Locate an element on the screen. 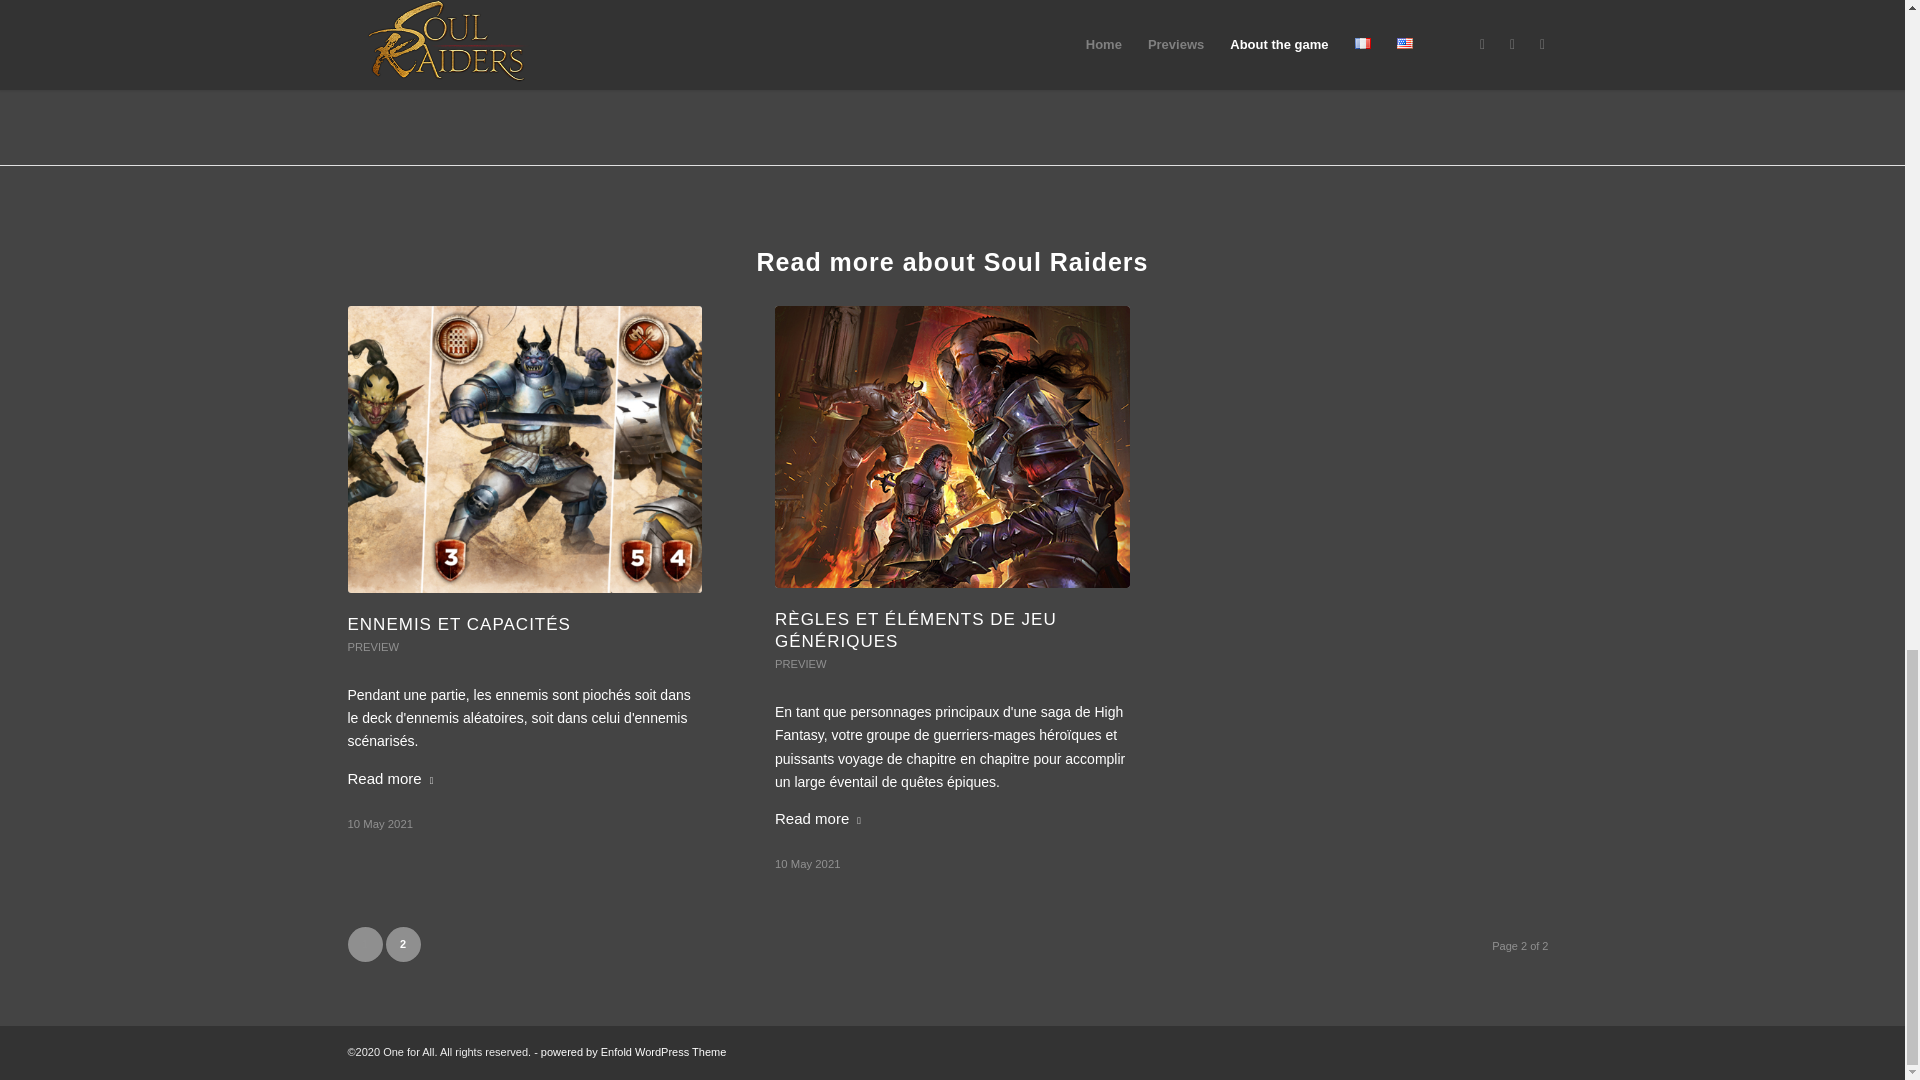 The image size is (1920, 1080). PREVIEW is located at coordinates (801, 663).